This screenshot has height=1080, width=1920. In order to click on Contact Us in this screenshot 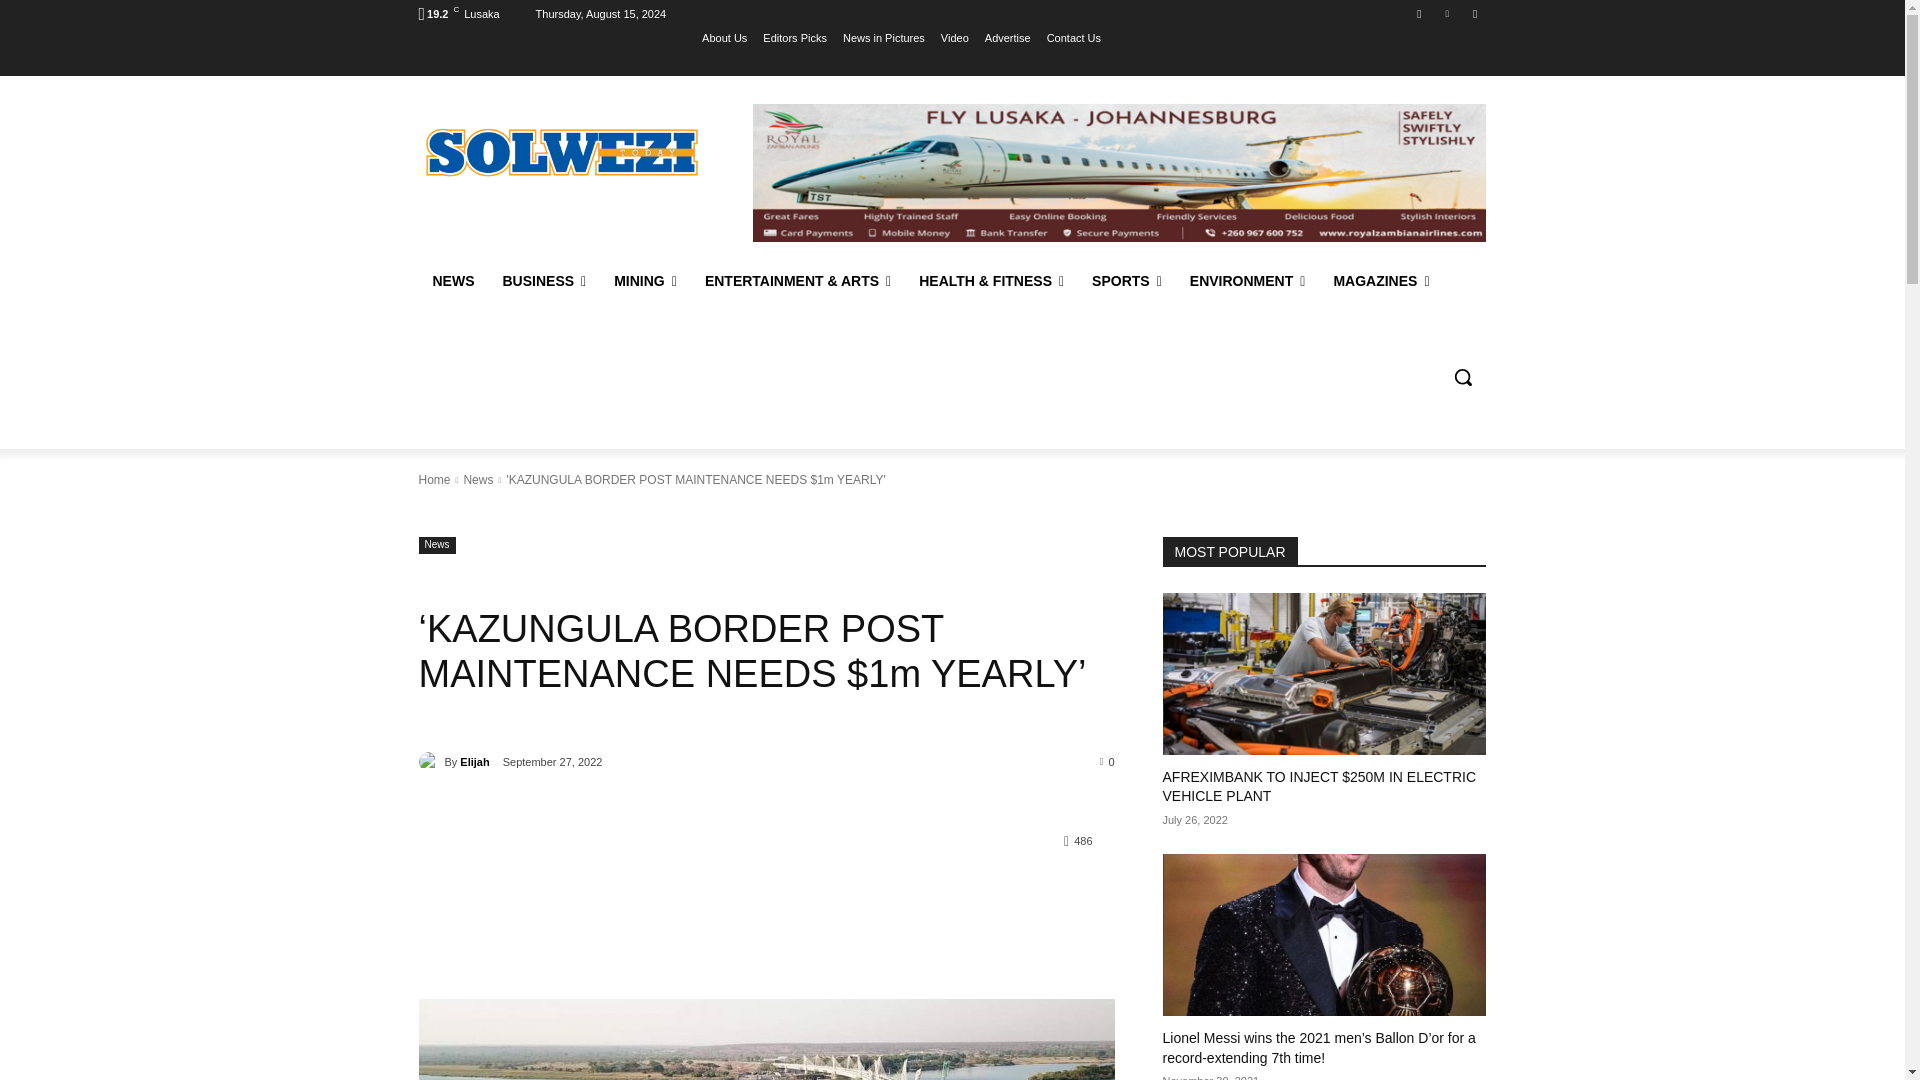, I will do `click(1073, 37)`.